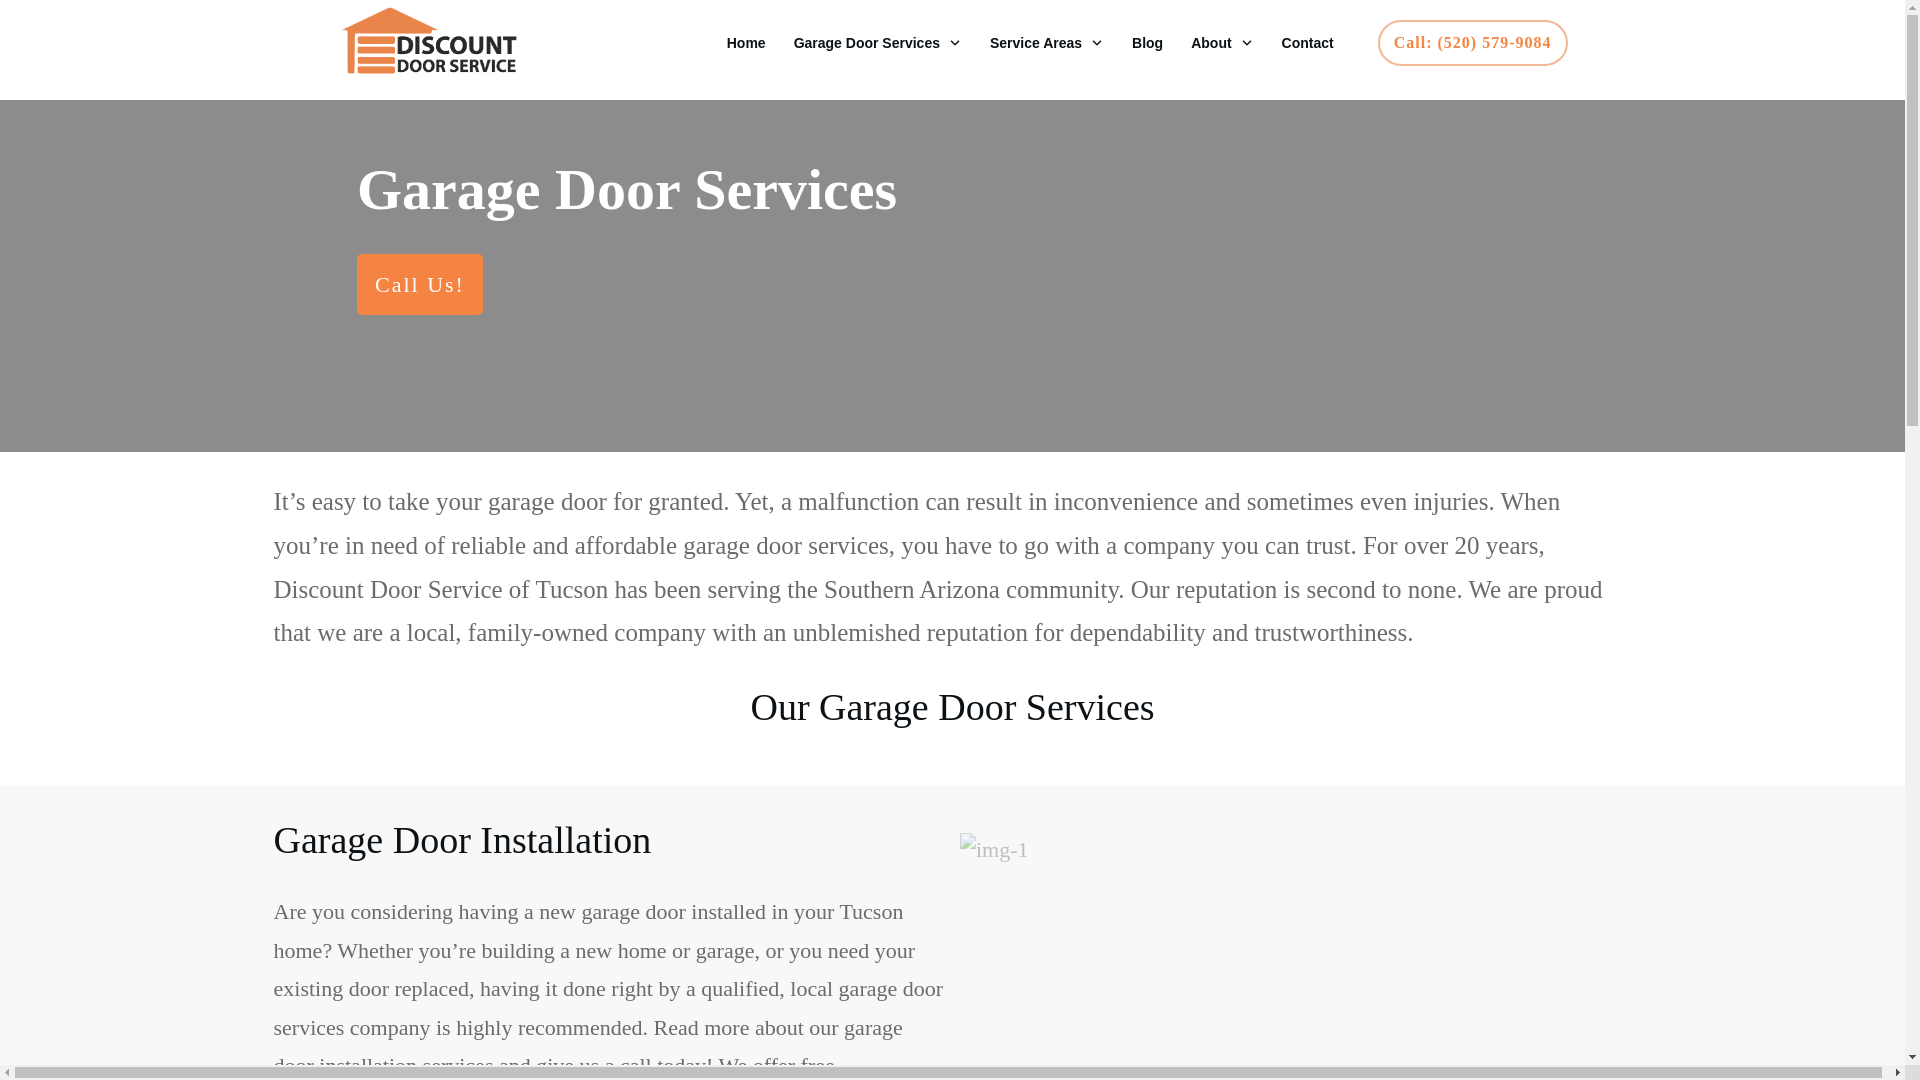 This screenshot has width=1920, height=1080. What do you see at coordinates (1047, 42) in the screenshot?
I see `Service Areas` at bounding box center [1047, 42].